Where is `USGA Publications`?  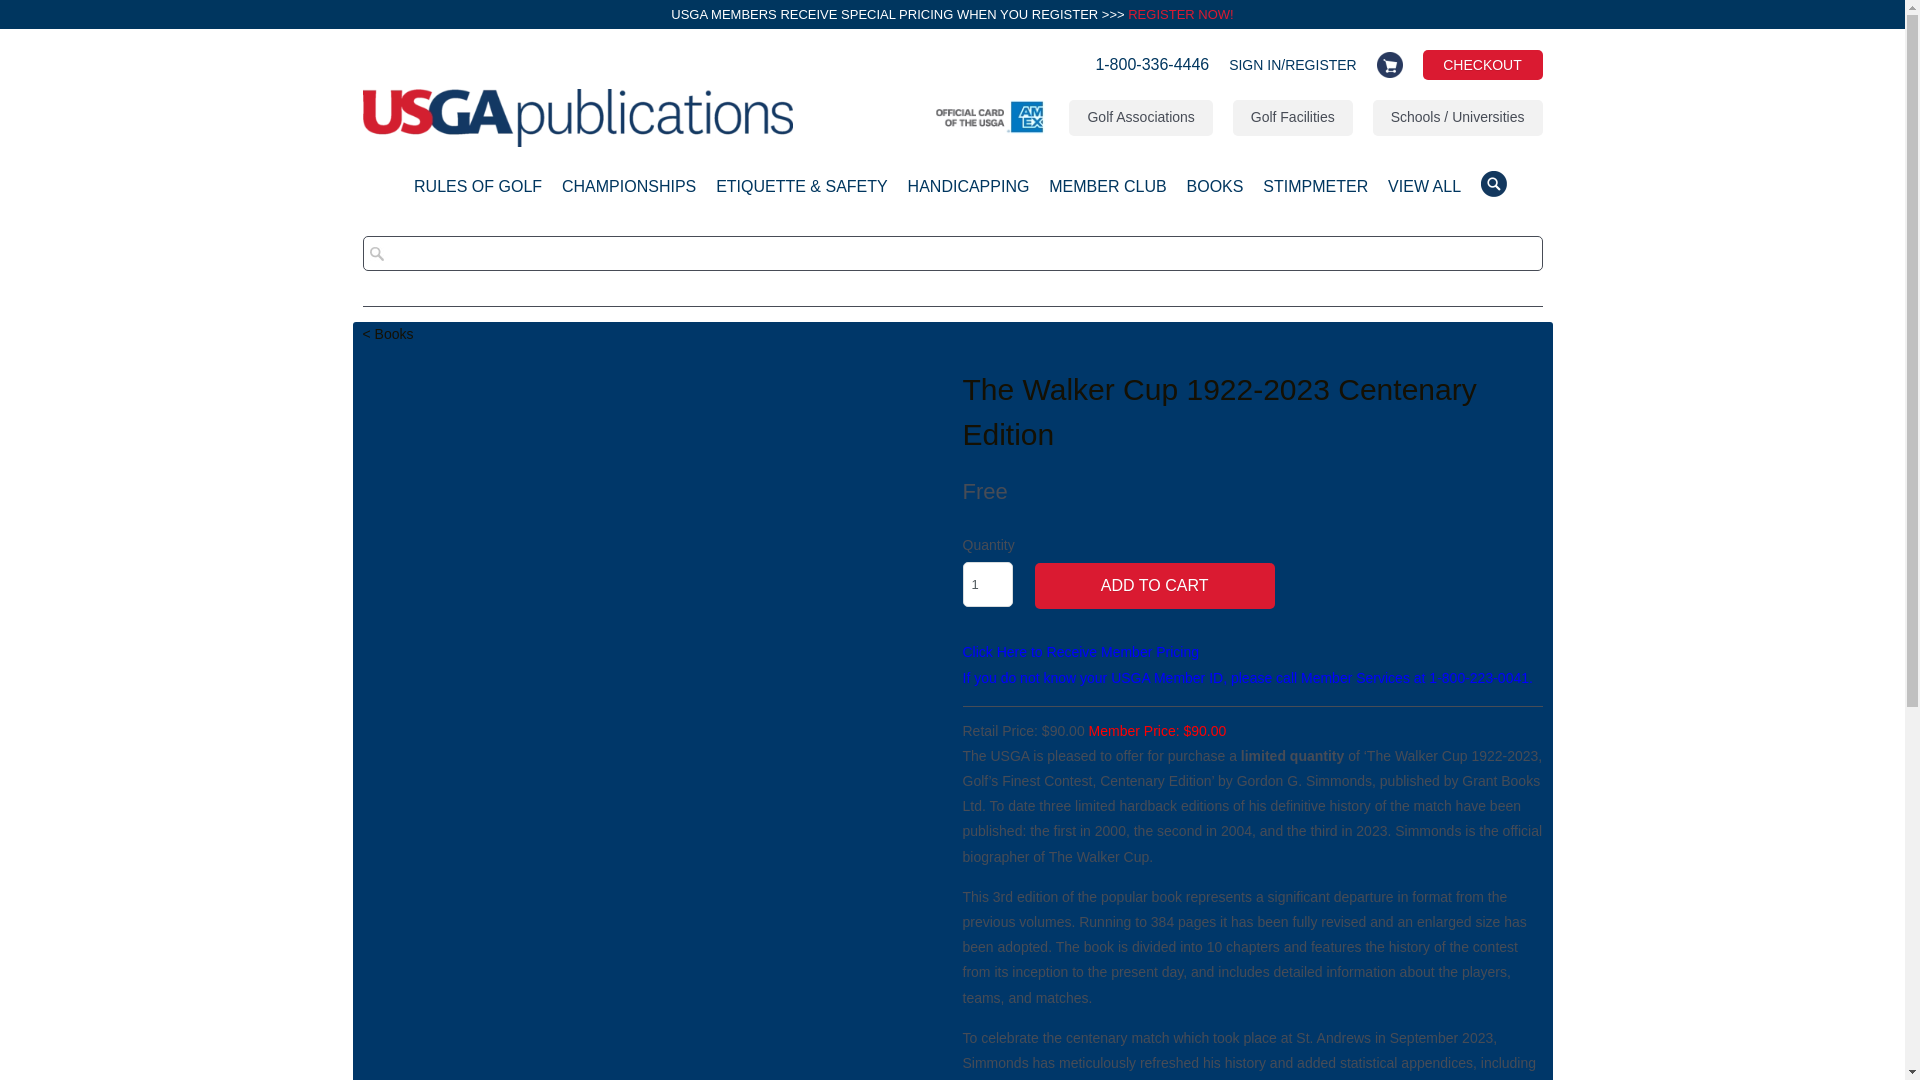 USGA Publications is located at coordinates (576, 122).